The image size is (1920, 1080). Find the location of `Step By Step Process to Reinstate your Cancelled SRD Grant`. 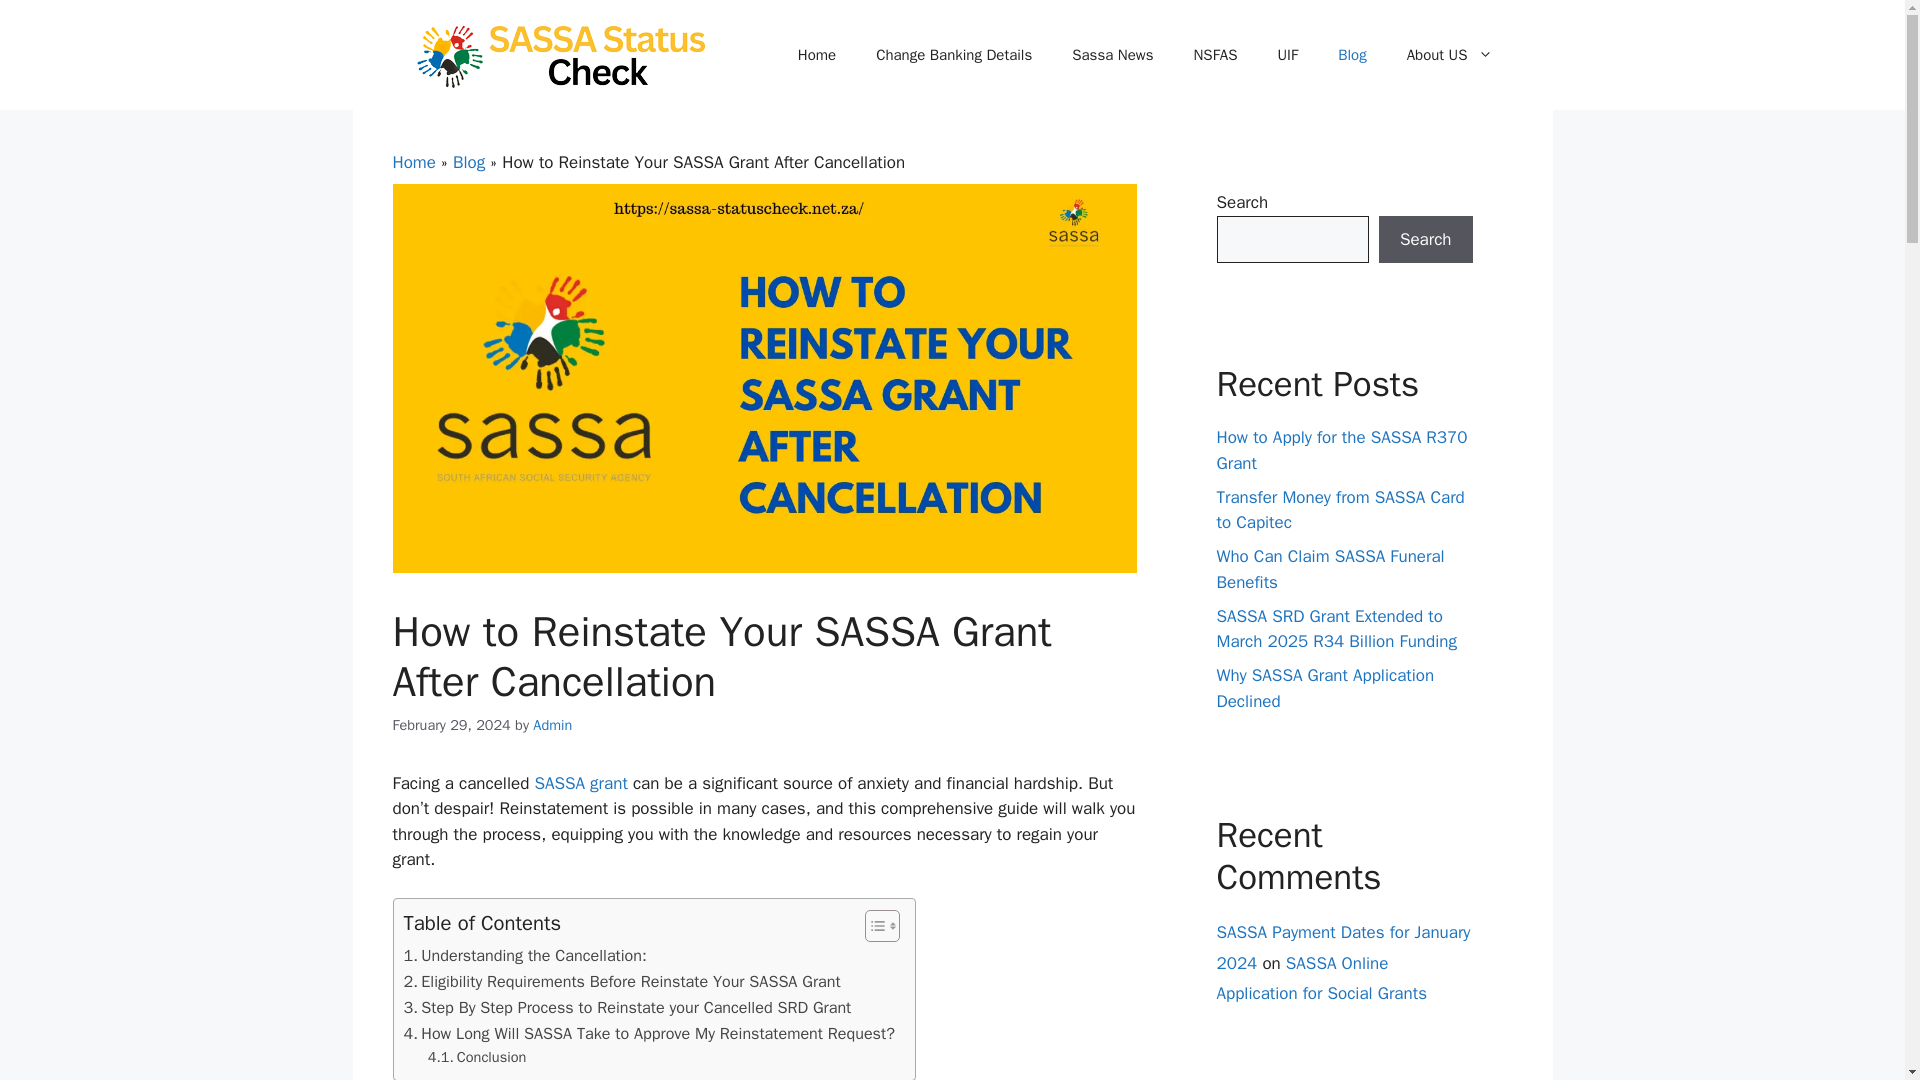

Step By Step Process to Reinstate your Cancelled SRD Grant is located at coordinates (628, 1007).